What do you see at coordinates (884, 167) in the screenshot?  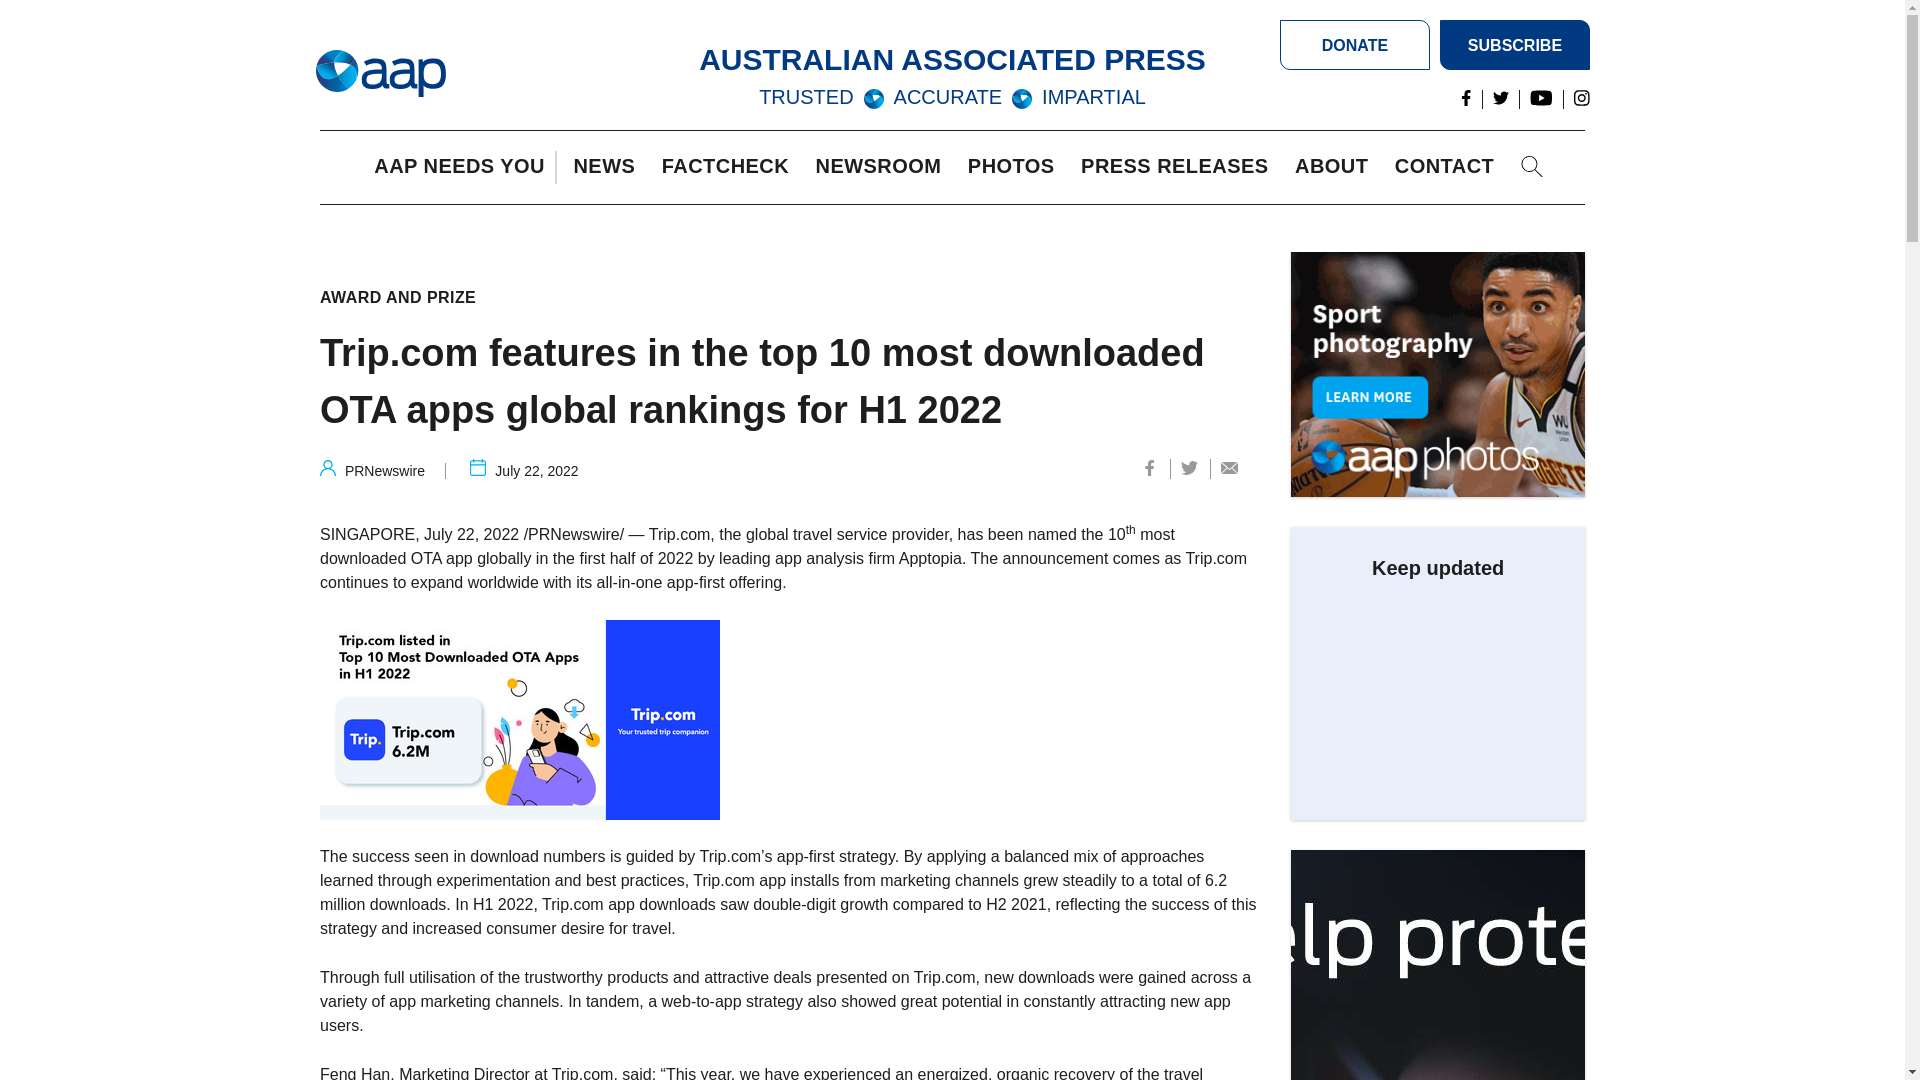 I see `NEWSROOM` at bounding box center [884, 167].